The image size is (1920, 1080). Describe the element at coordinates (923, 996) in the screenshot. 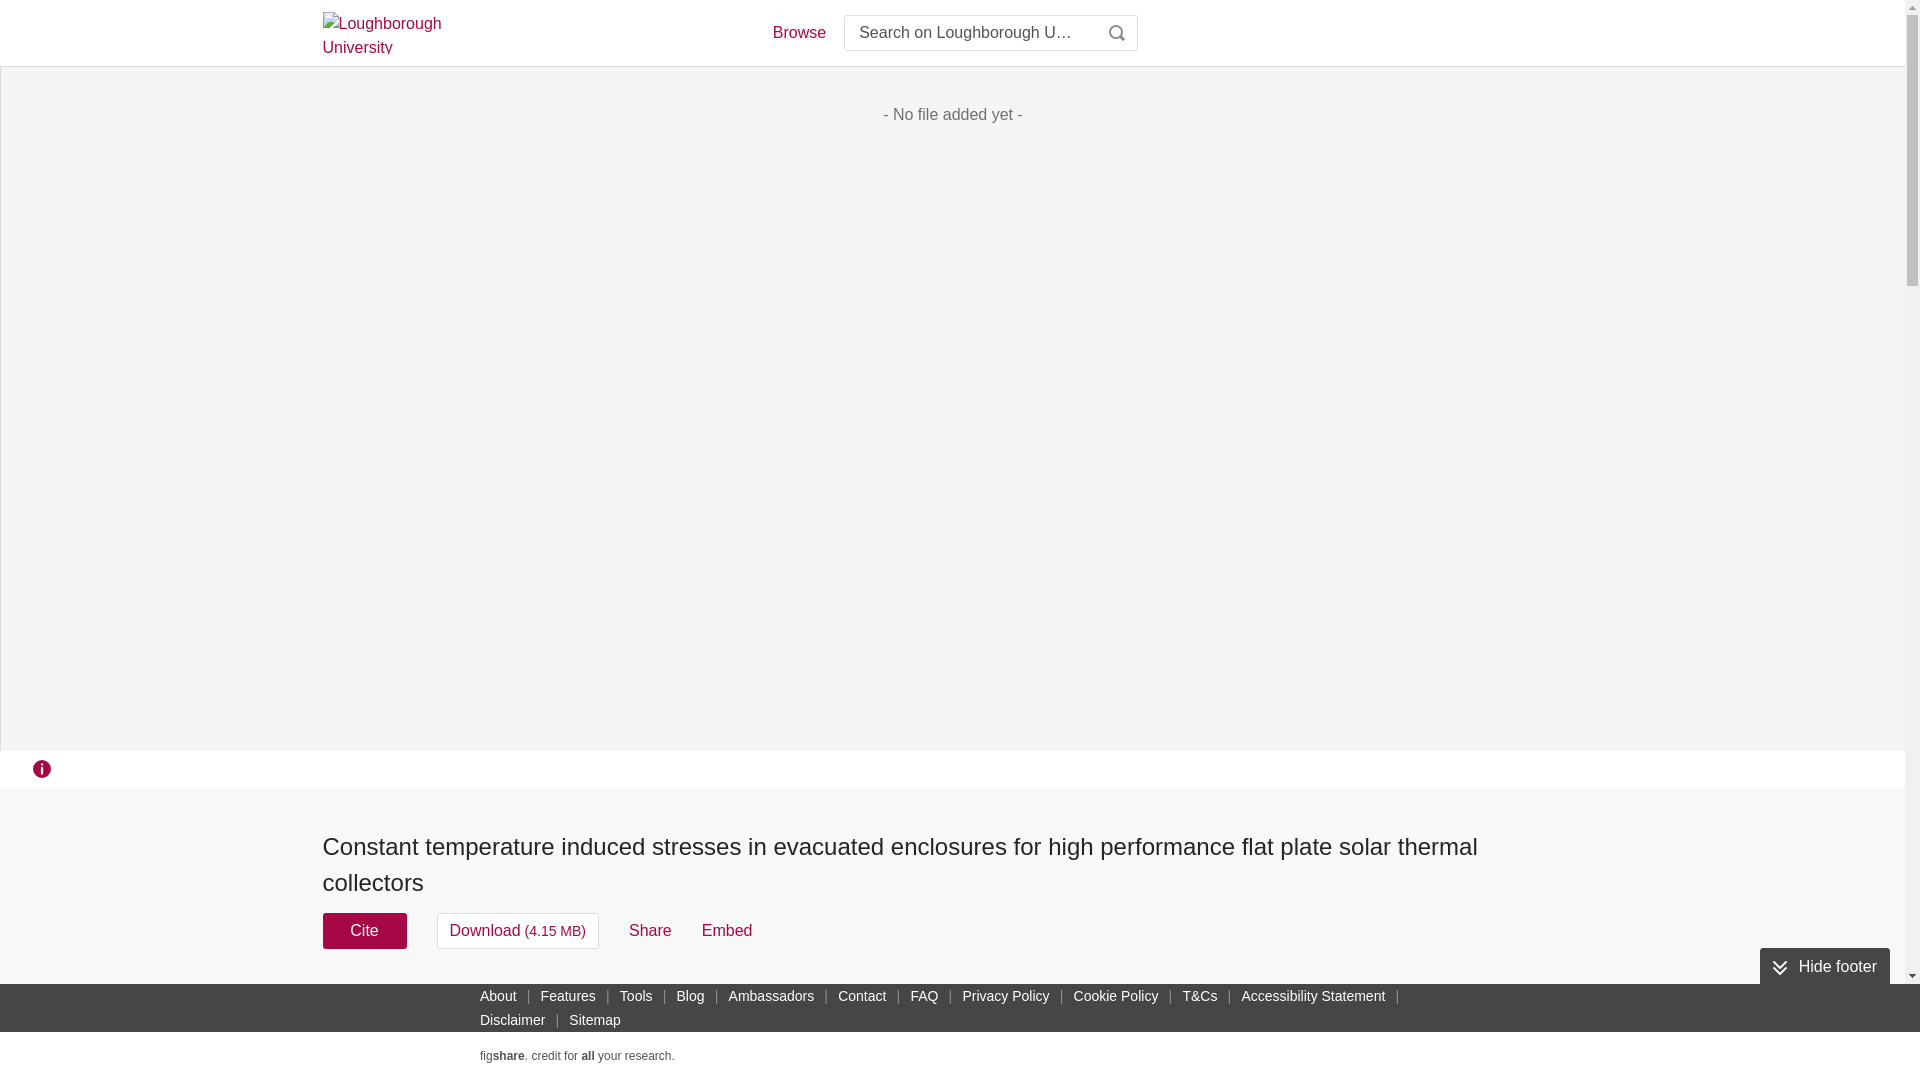

I see `Philip Eames` at that location.